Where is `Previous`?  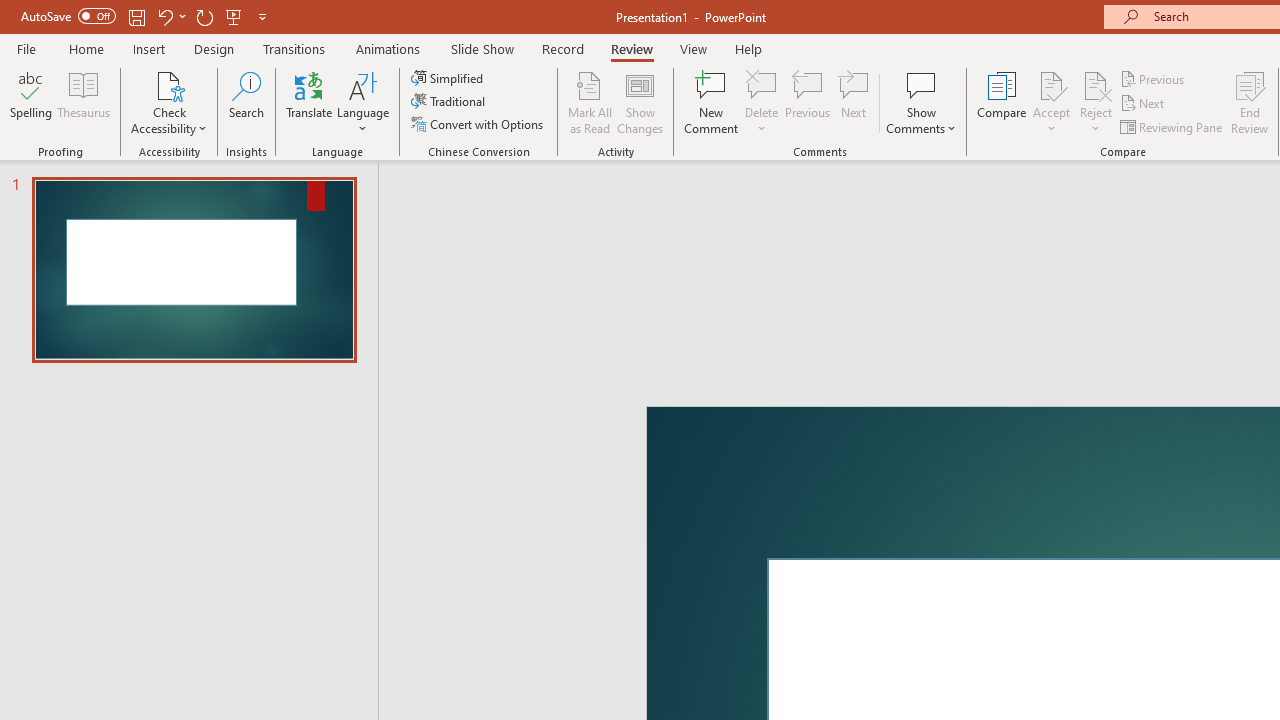 Previous is located at coordinates (1154, 78).